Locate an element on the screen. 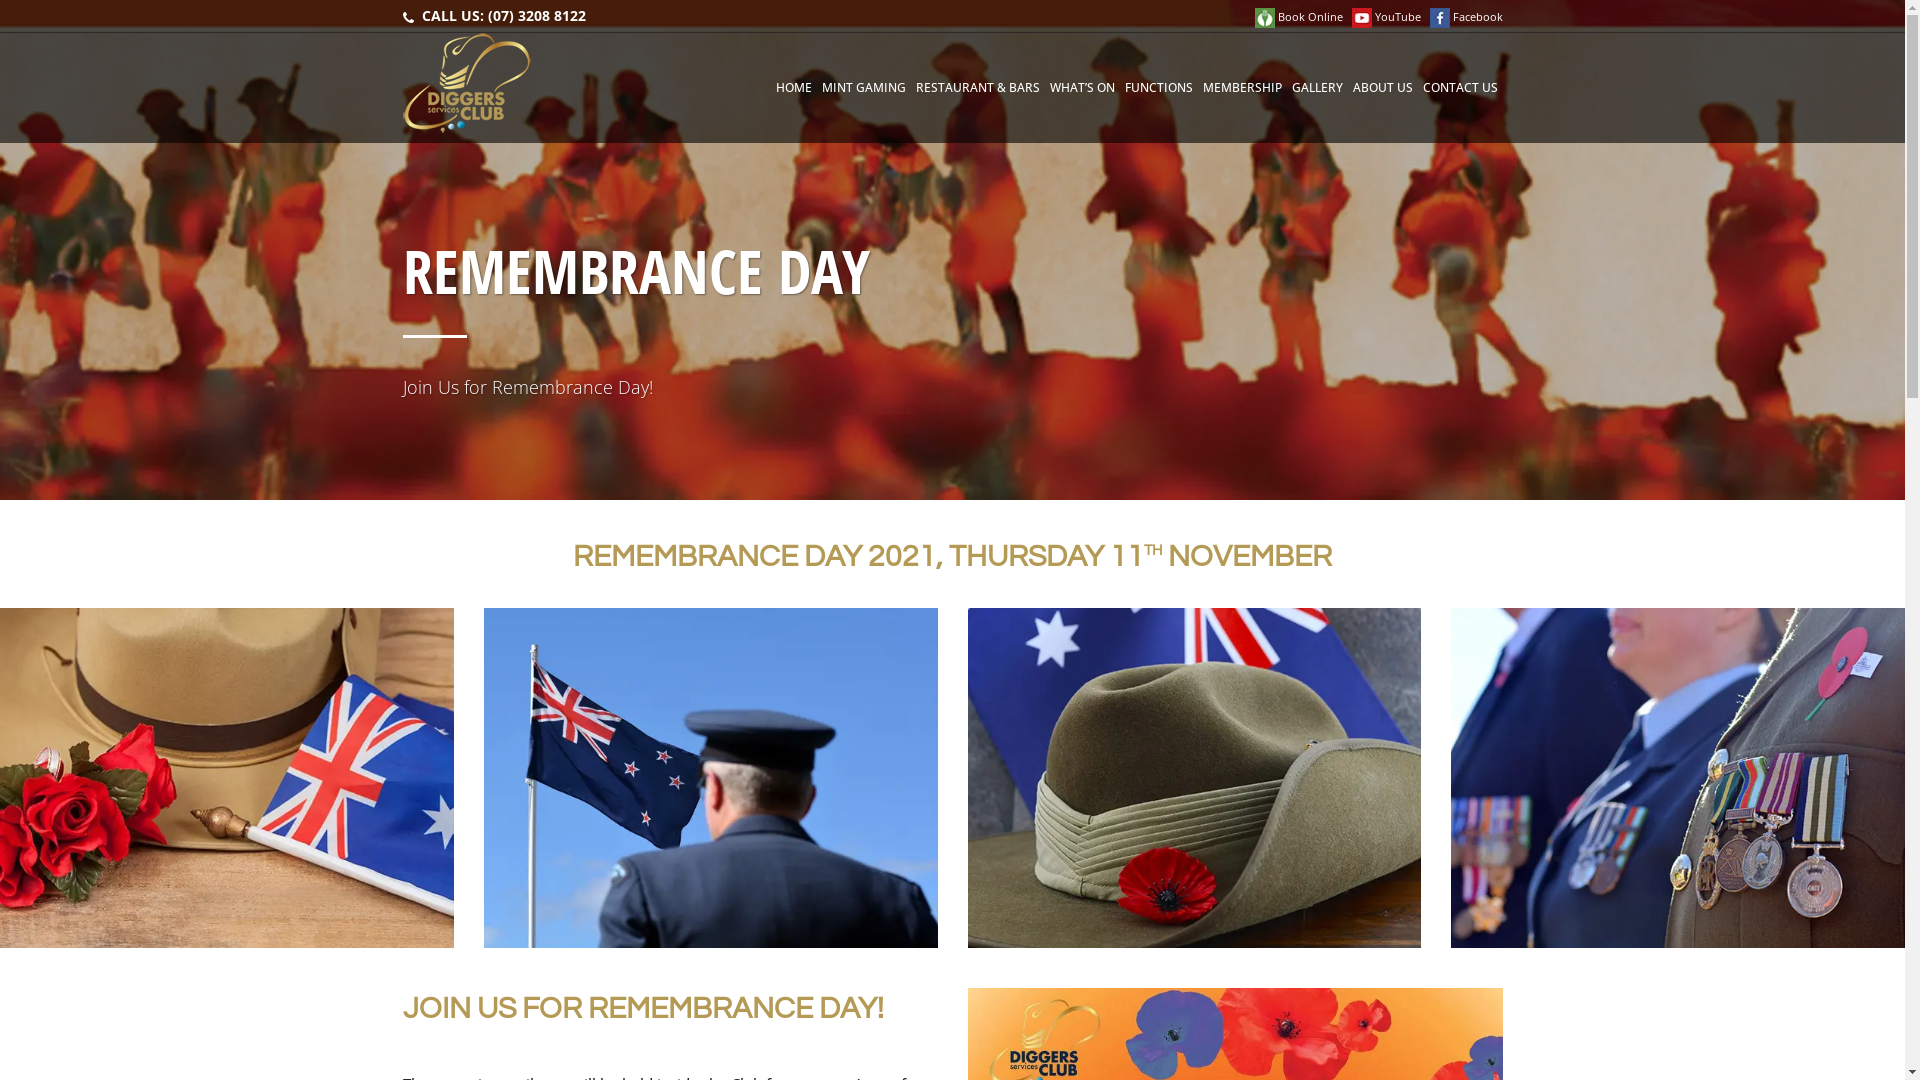  Anzac Day is located at coordinates (1195, 778).